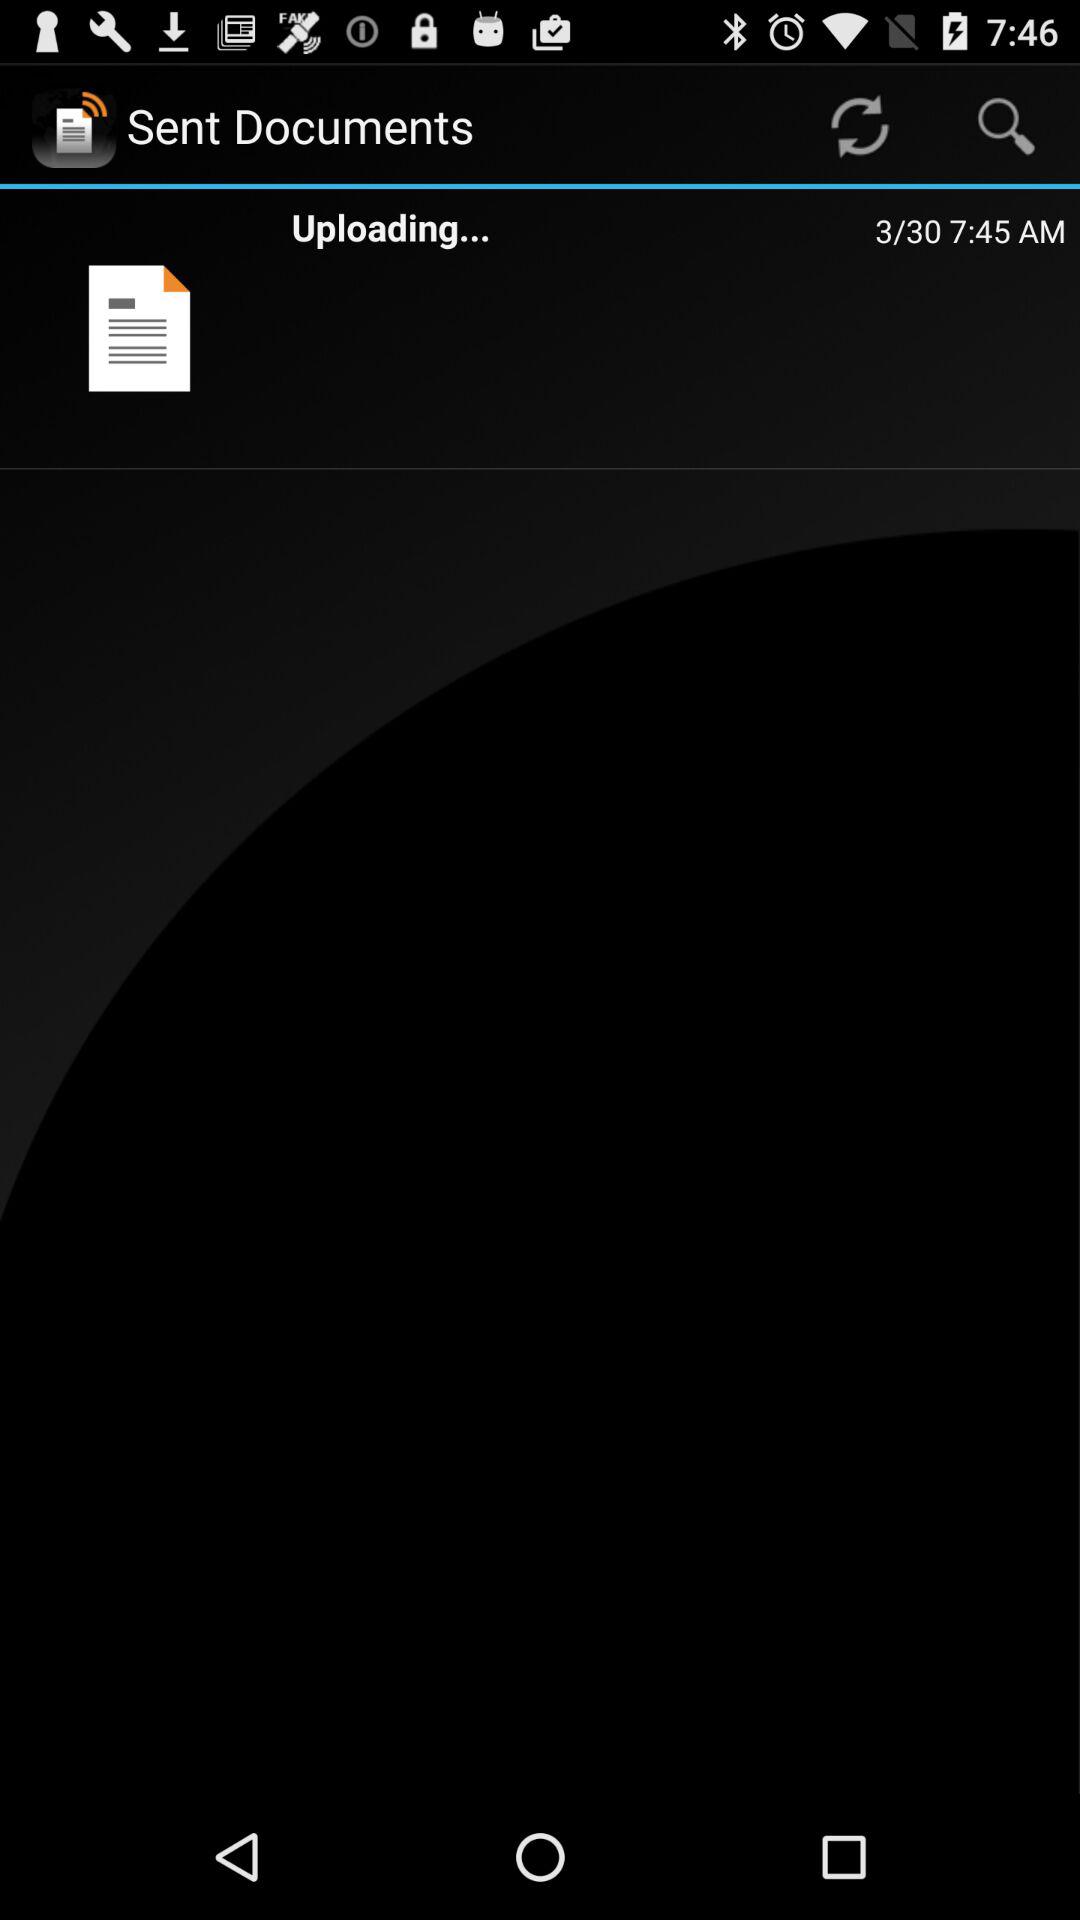 This screenshot has height=1920, width=1080. Describe the element at coordinates (859, 126) in the screenshot. I see `press app above uploading... icon` at that location.